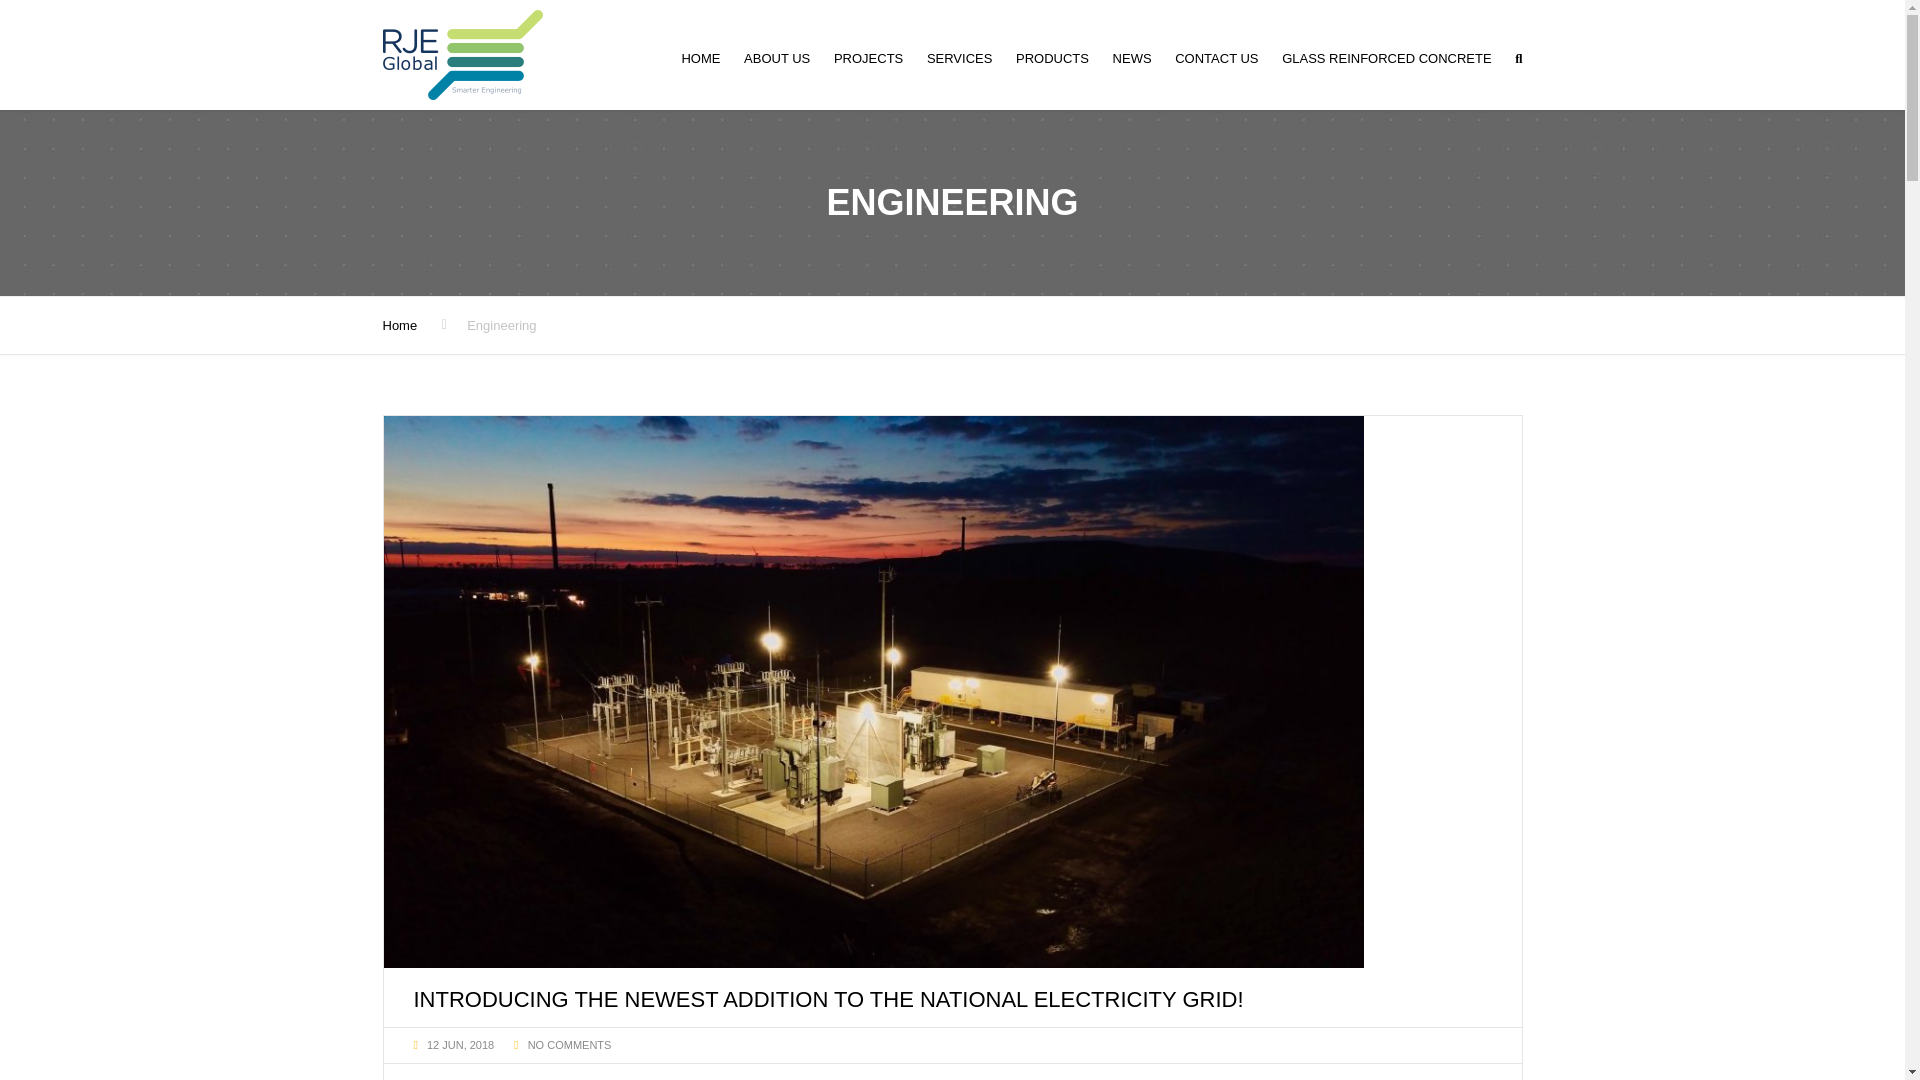 This screenshot has height=1080, width=1920. What do you see at coordinates (868, 58) in the screenshot?
I see `PROJECTS` at bounding box center [868, 58].